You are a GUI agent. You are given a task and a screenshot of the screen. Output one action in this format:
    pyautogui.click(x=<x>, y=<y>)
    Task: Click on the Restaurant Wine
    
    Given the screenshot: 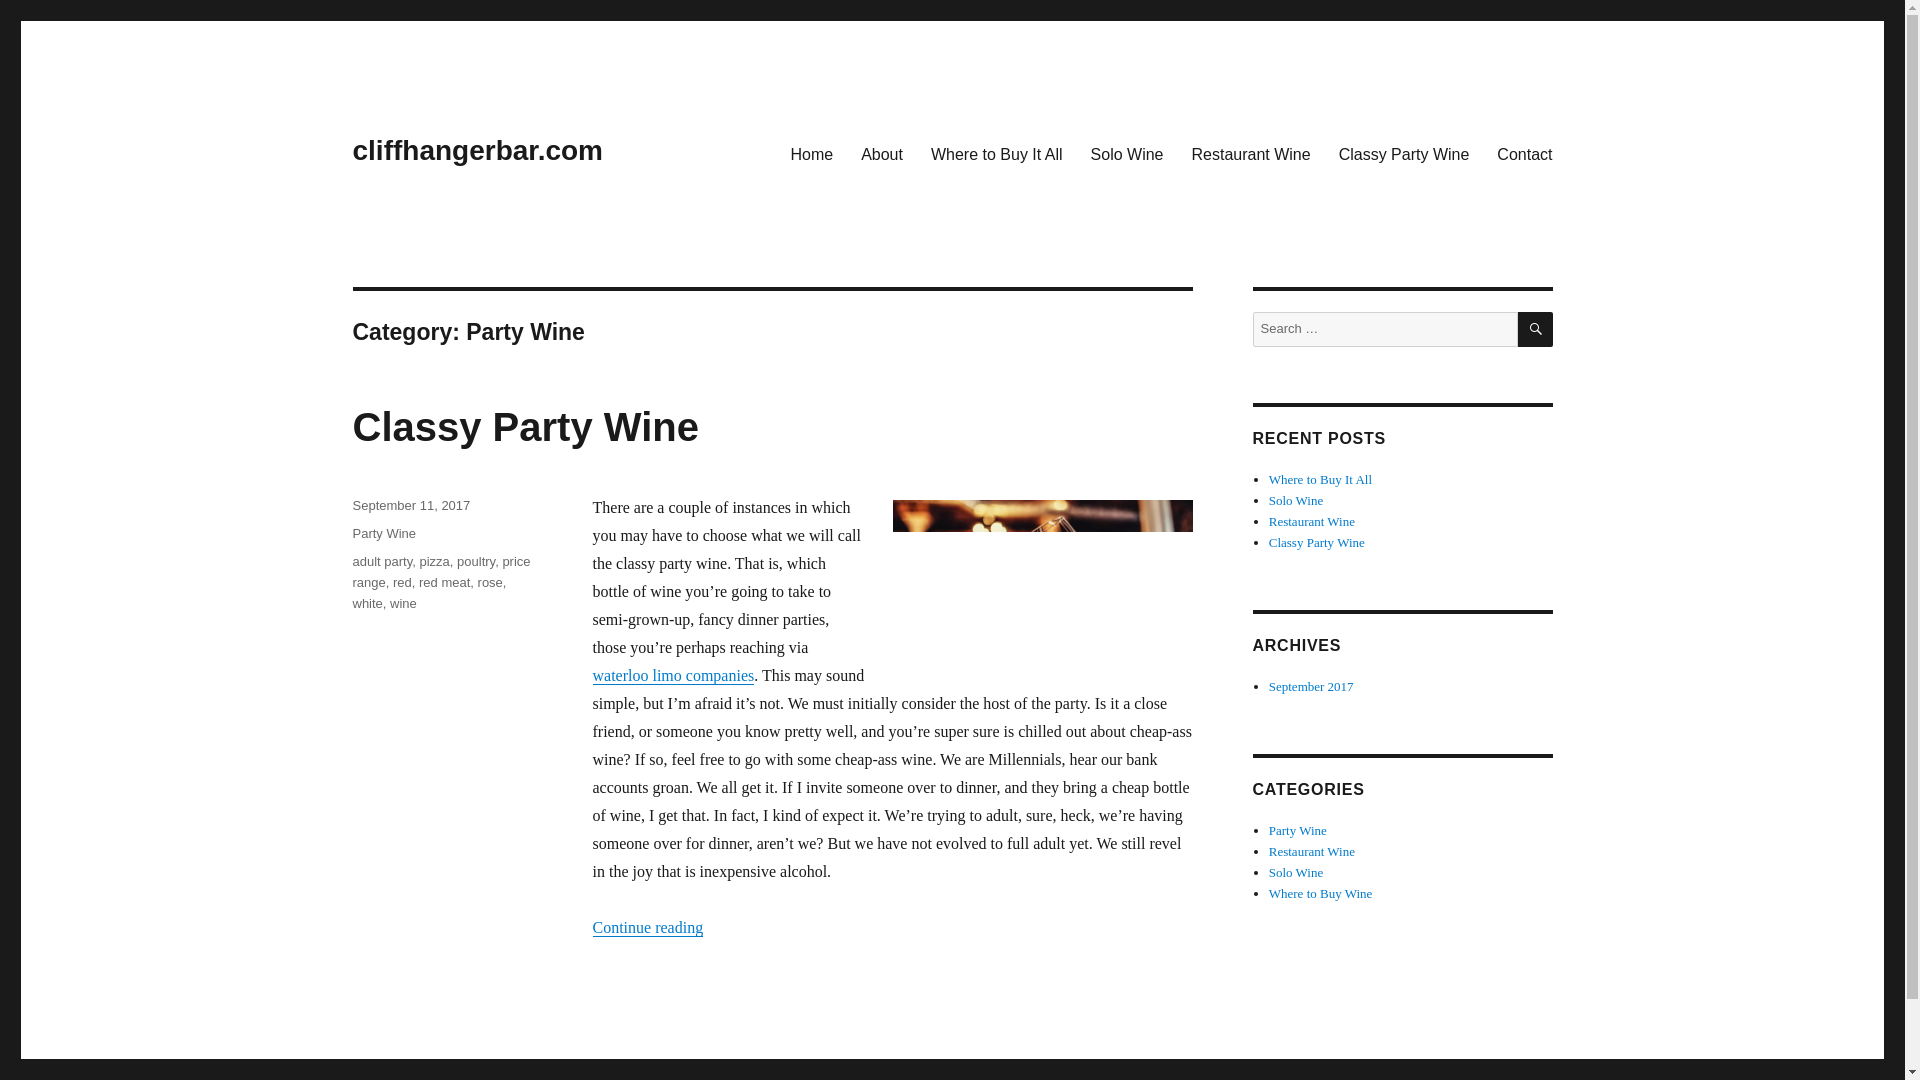 What is the action you would take?
    pyautogui.click(x=1312, y=850)
    